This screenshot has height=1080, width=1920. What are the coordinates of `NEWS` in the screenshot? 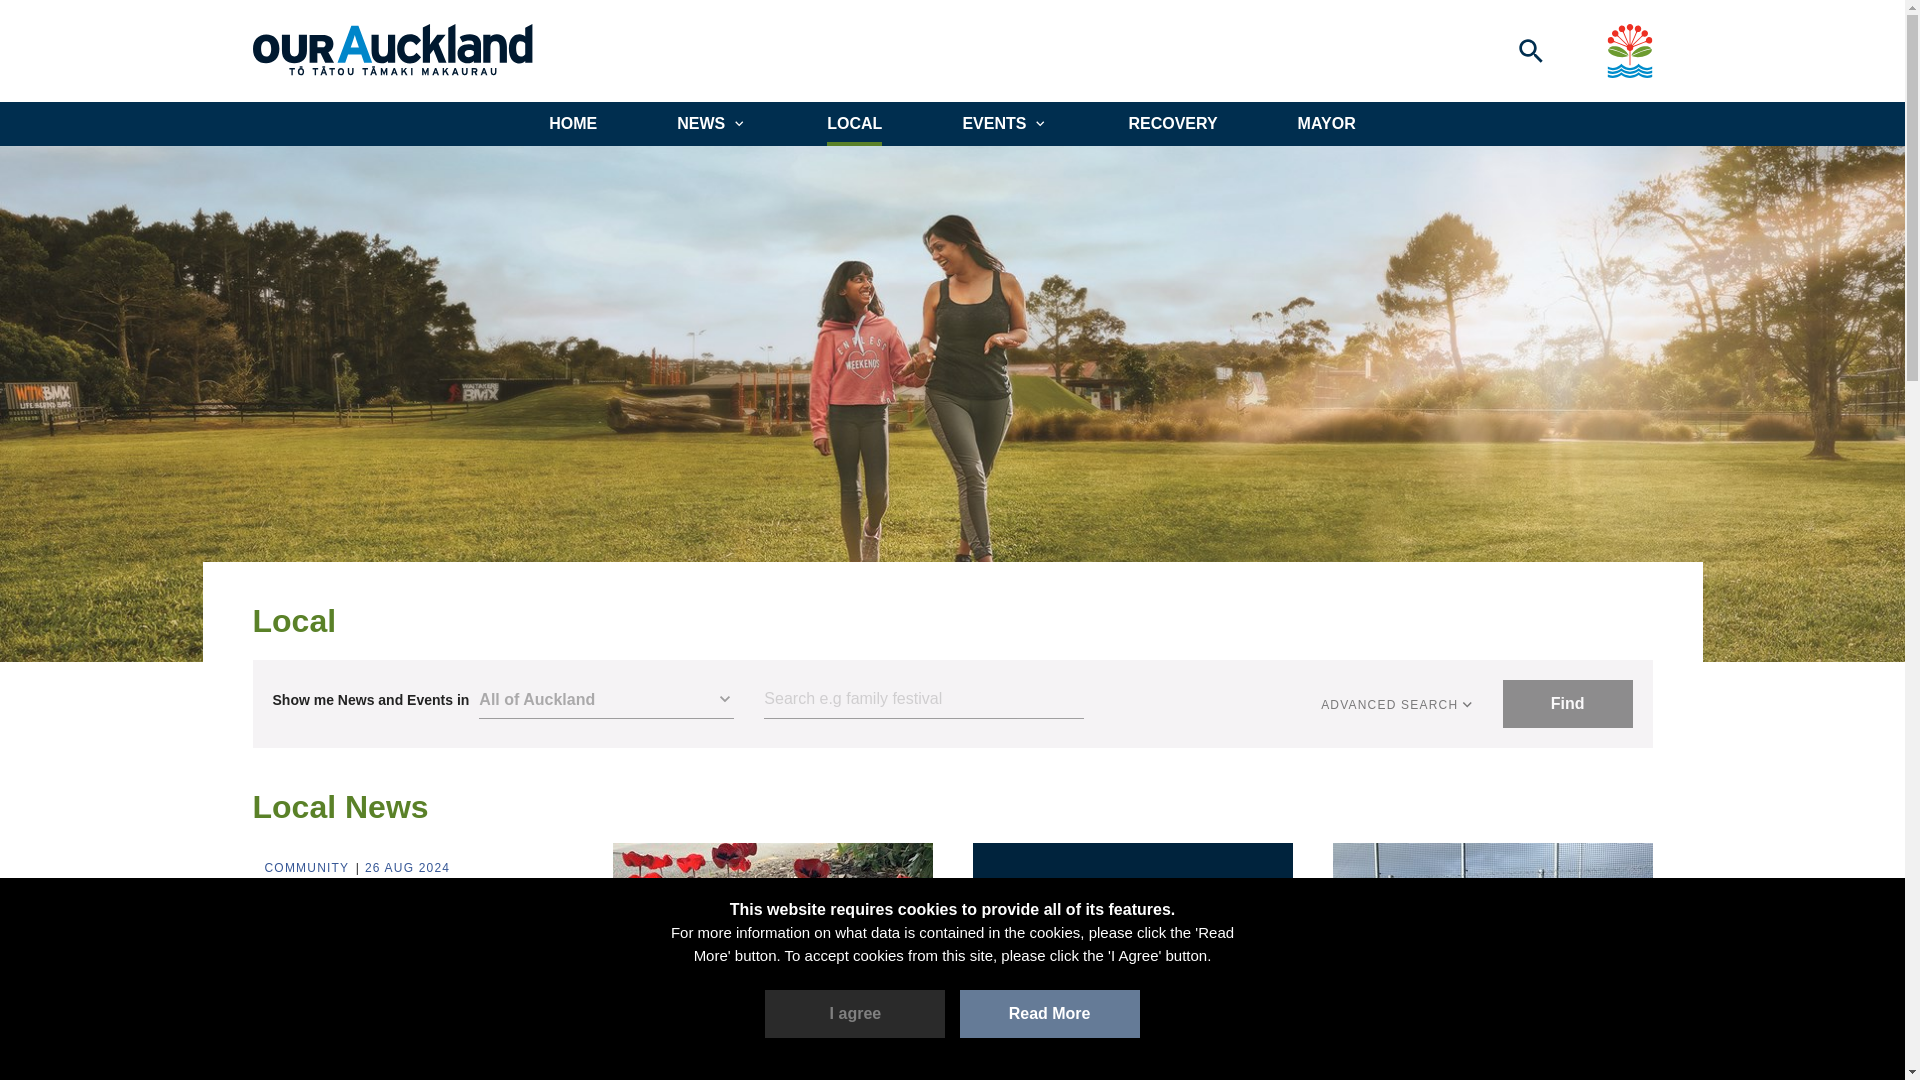 It's located at (712, 123).